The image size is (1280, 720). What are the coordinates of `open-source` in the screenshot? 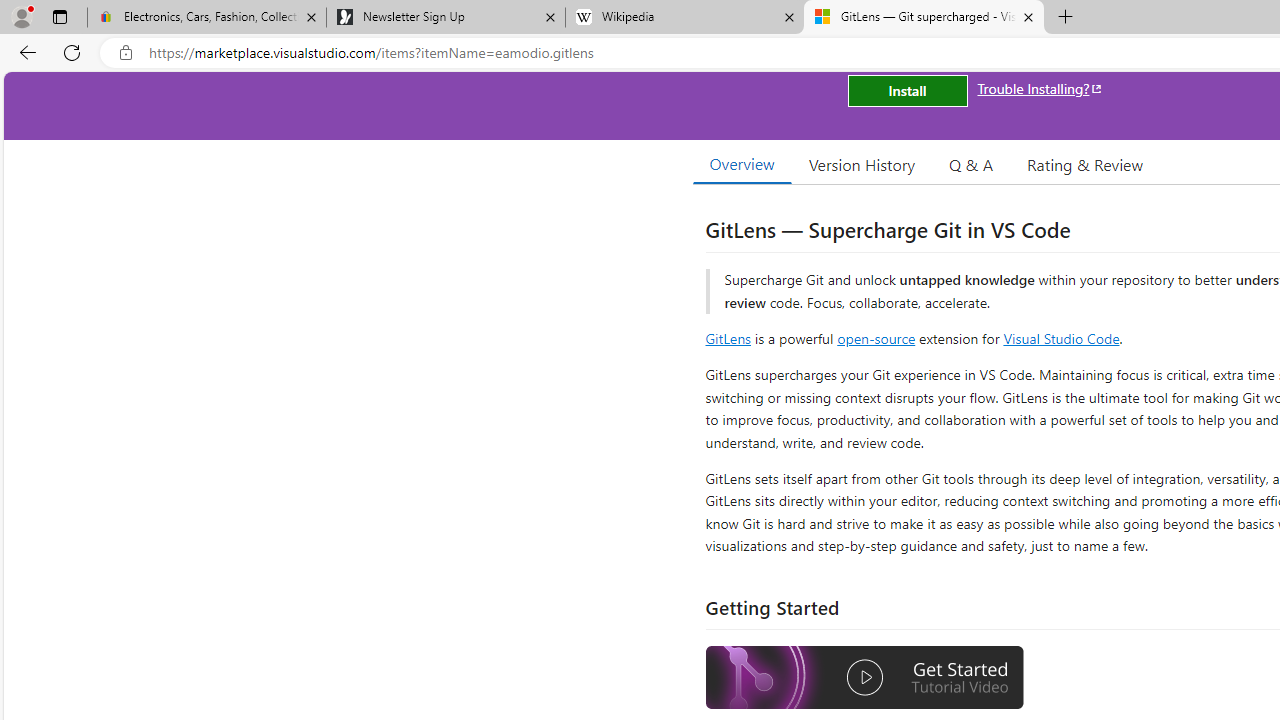 It's located at (876, 338).